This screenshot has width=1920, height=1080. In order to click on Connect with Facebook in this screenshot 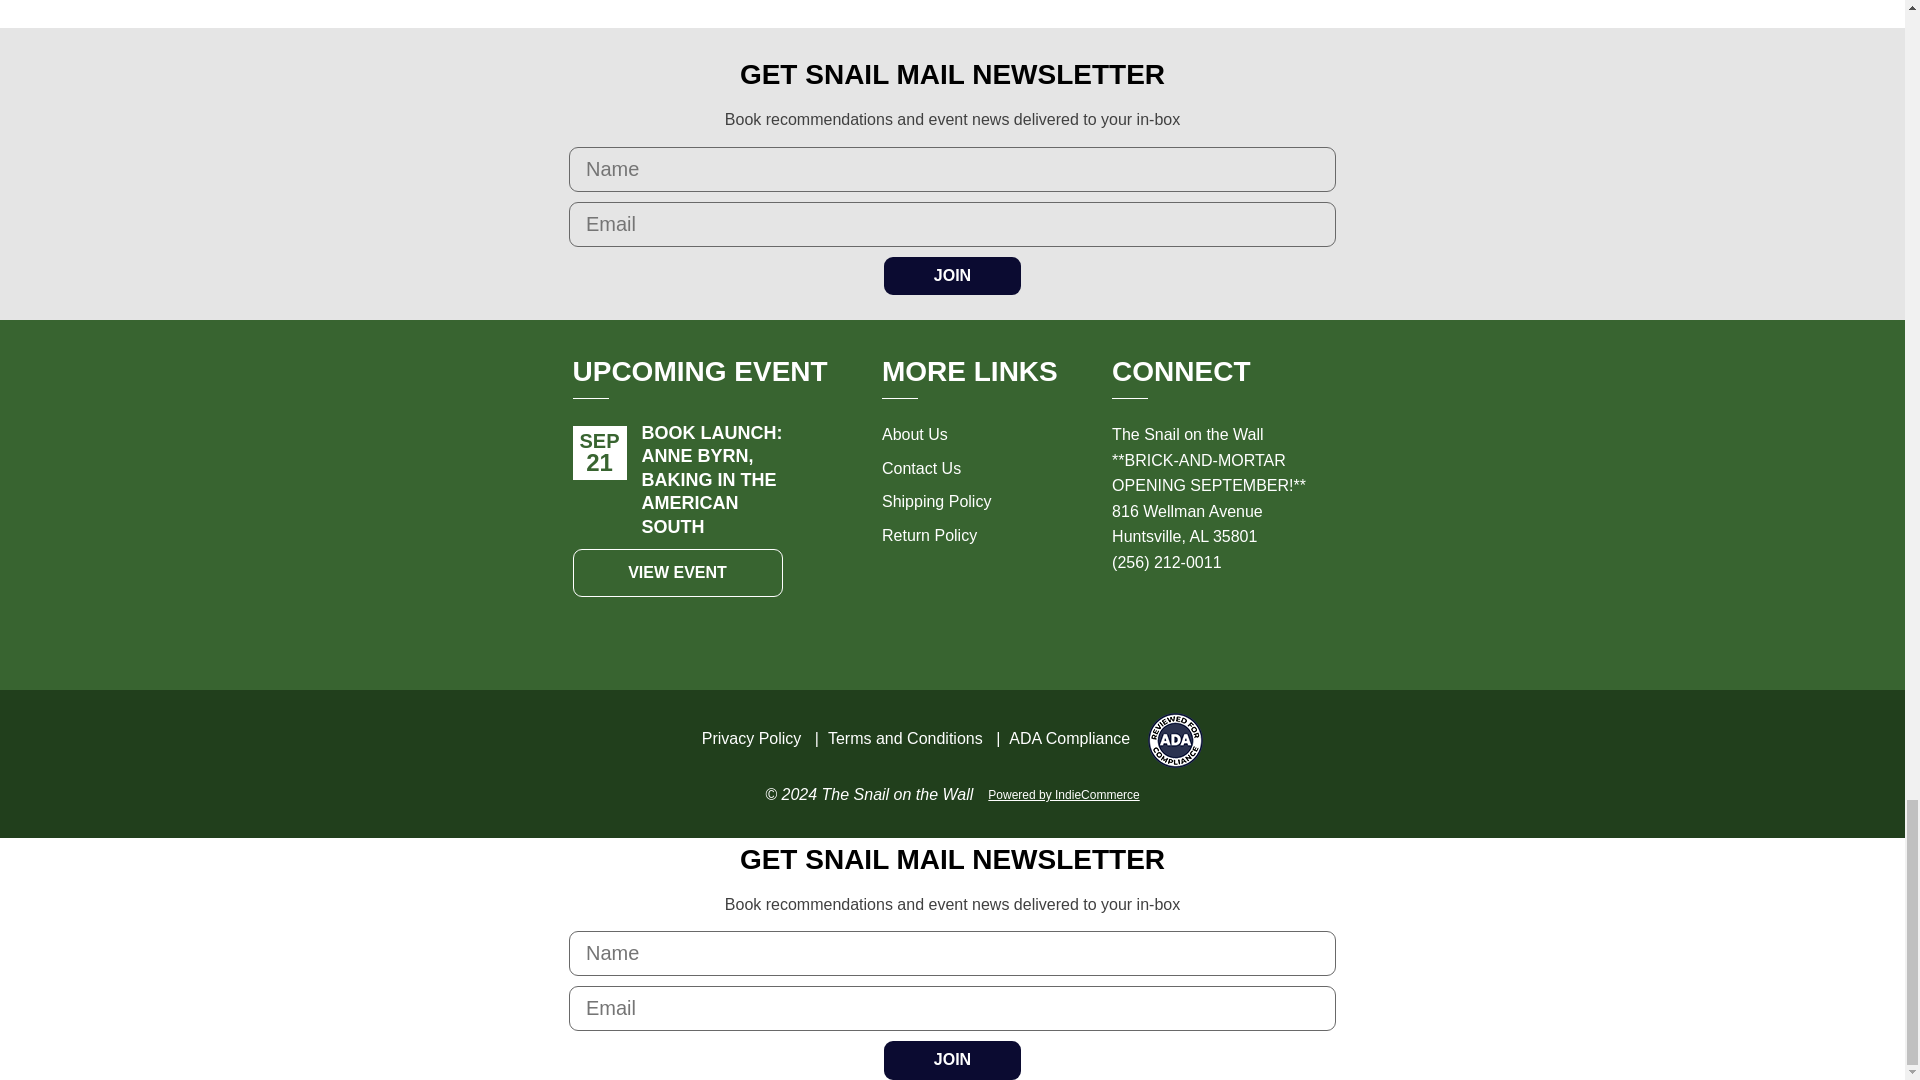, I will do `click(1168, 620)`.